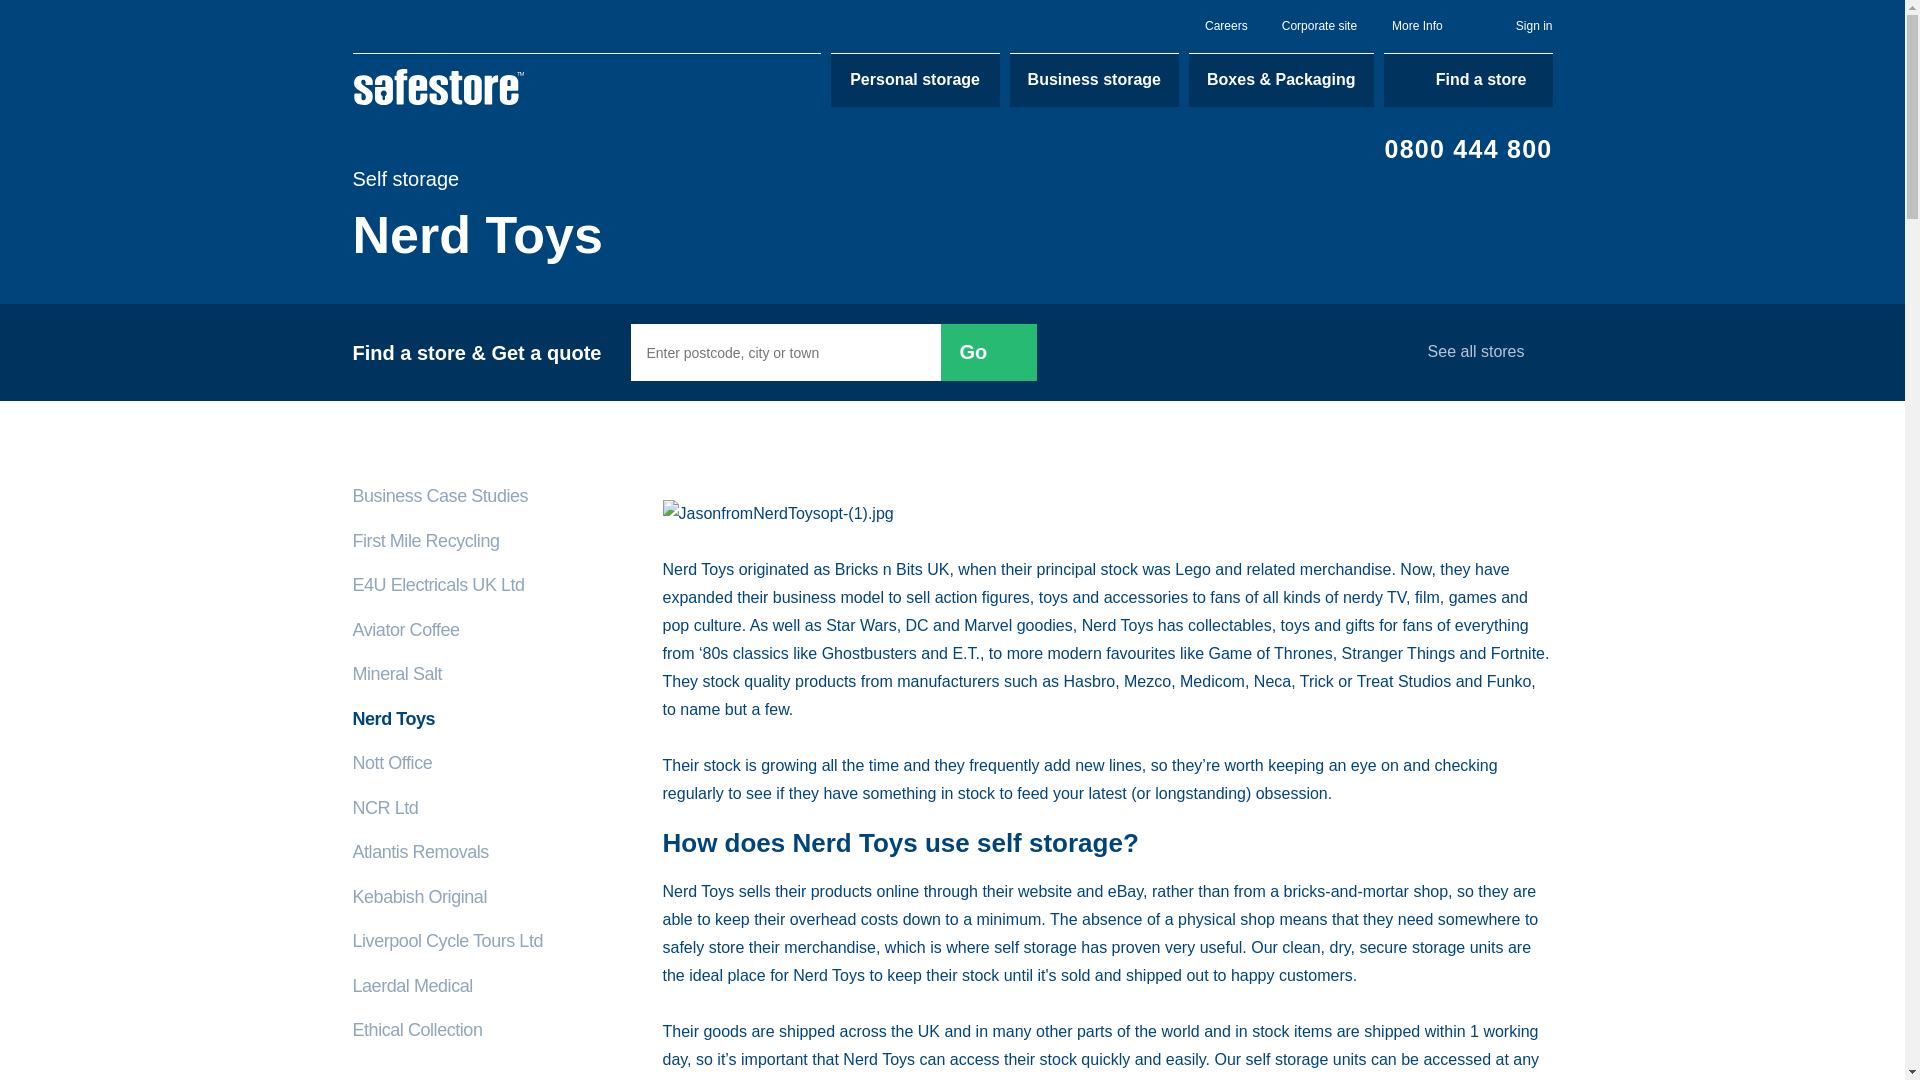 The height and width of the screenshot is (1080, 1920). I want to click on Laerdal Medical, so click(486, 993).